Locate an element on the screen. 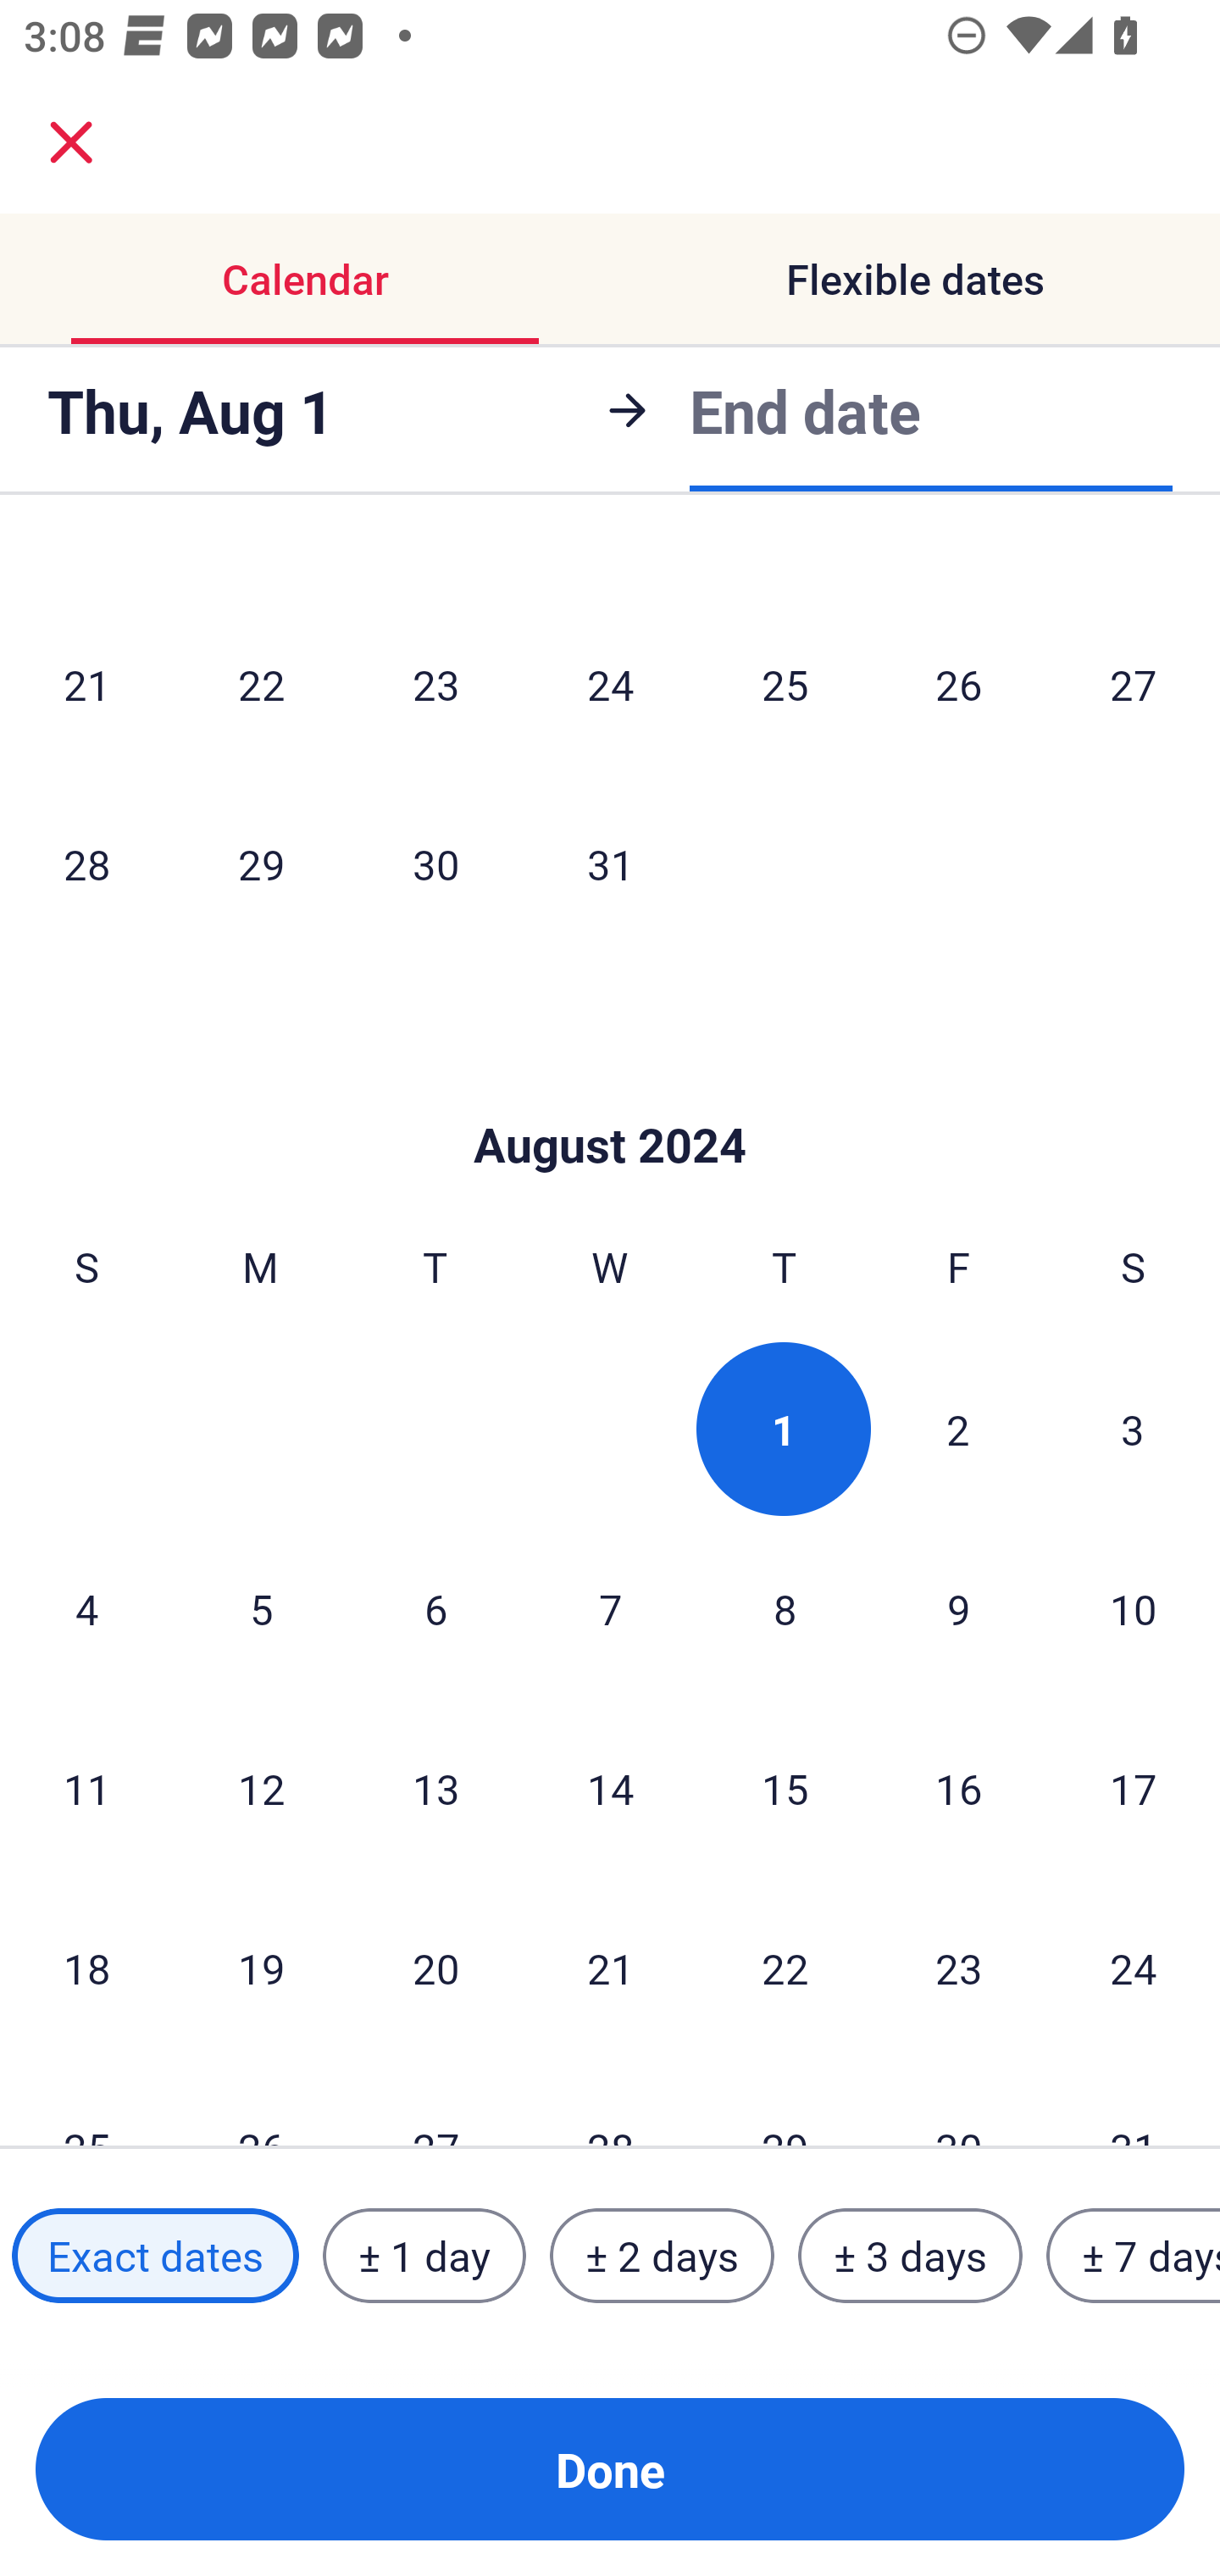  24 Wednesday, July 24, 2024 is located at coordinates (610, 683).